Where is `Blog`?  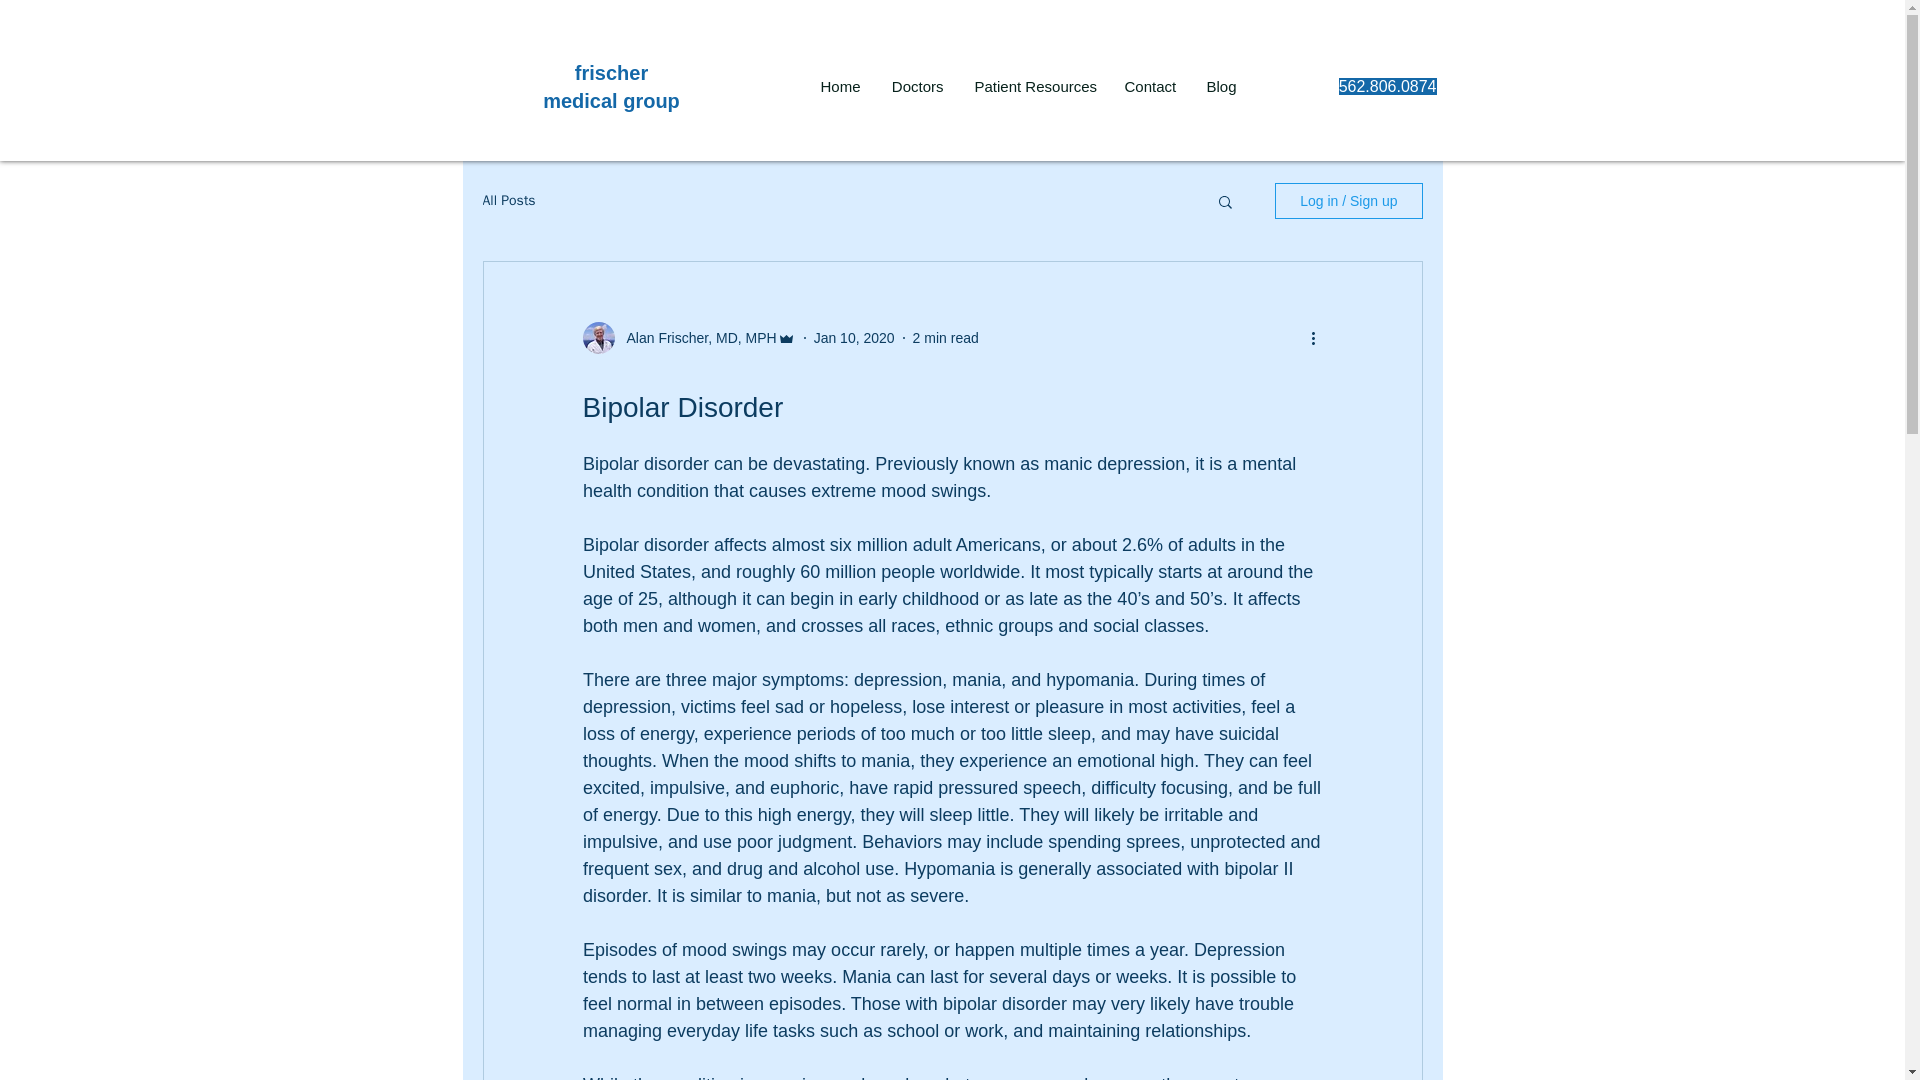 Blog is located at coordinates (1220, 87).